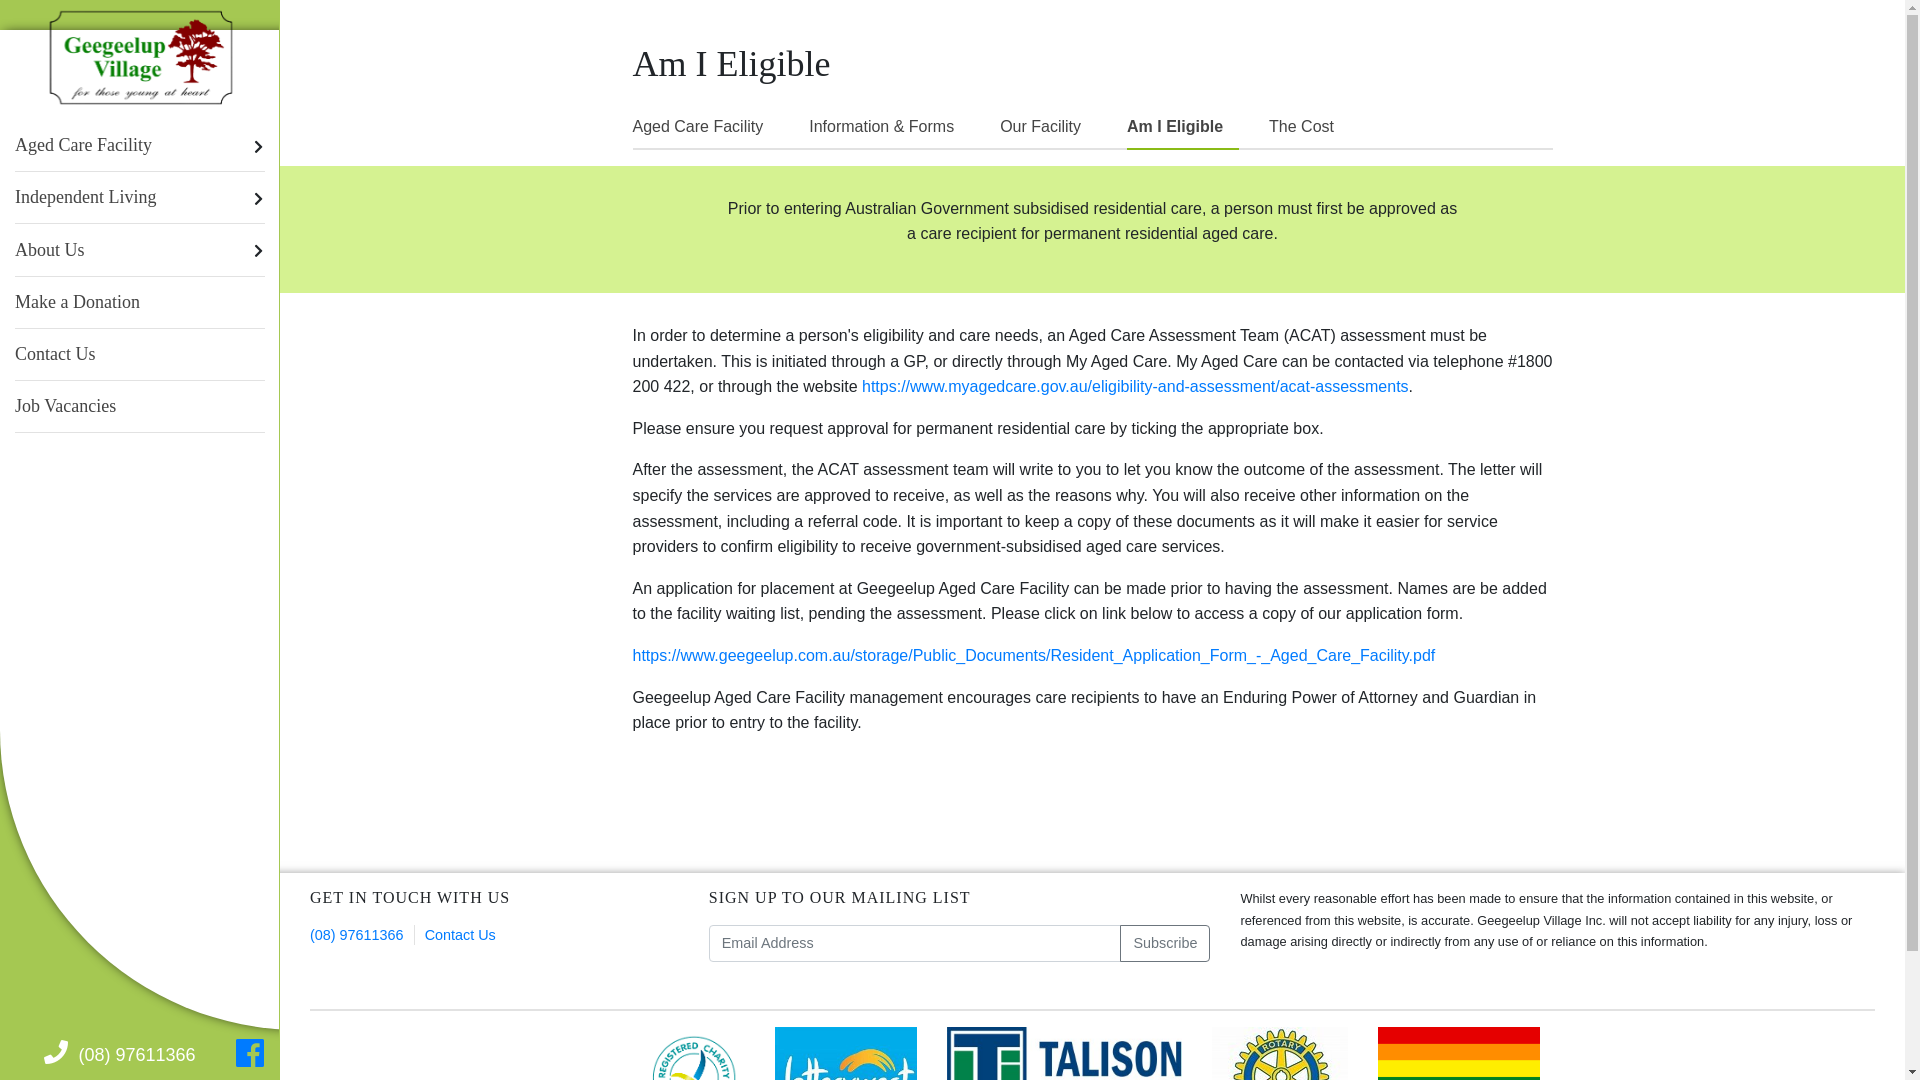  I want to click on (08) 97611366, so click(357, 935).